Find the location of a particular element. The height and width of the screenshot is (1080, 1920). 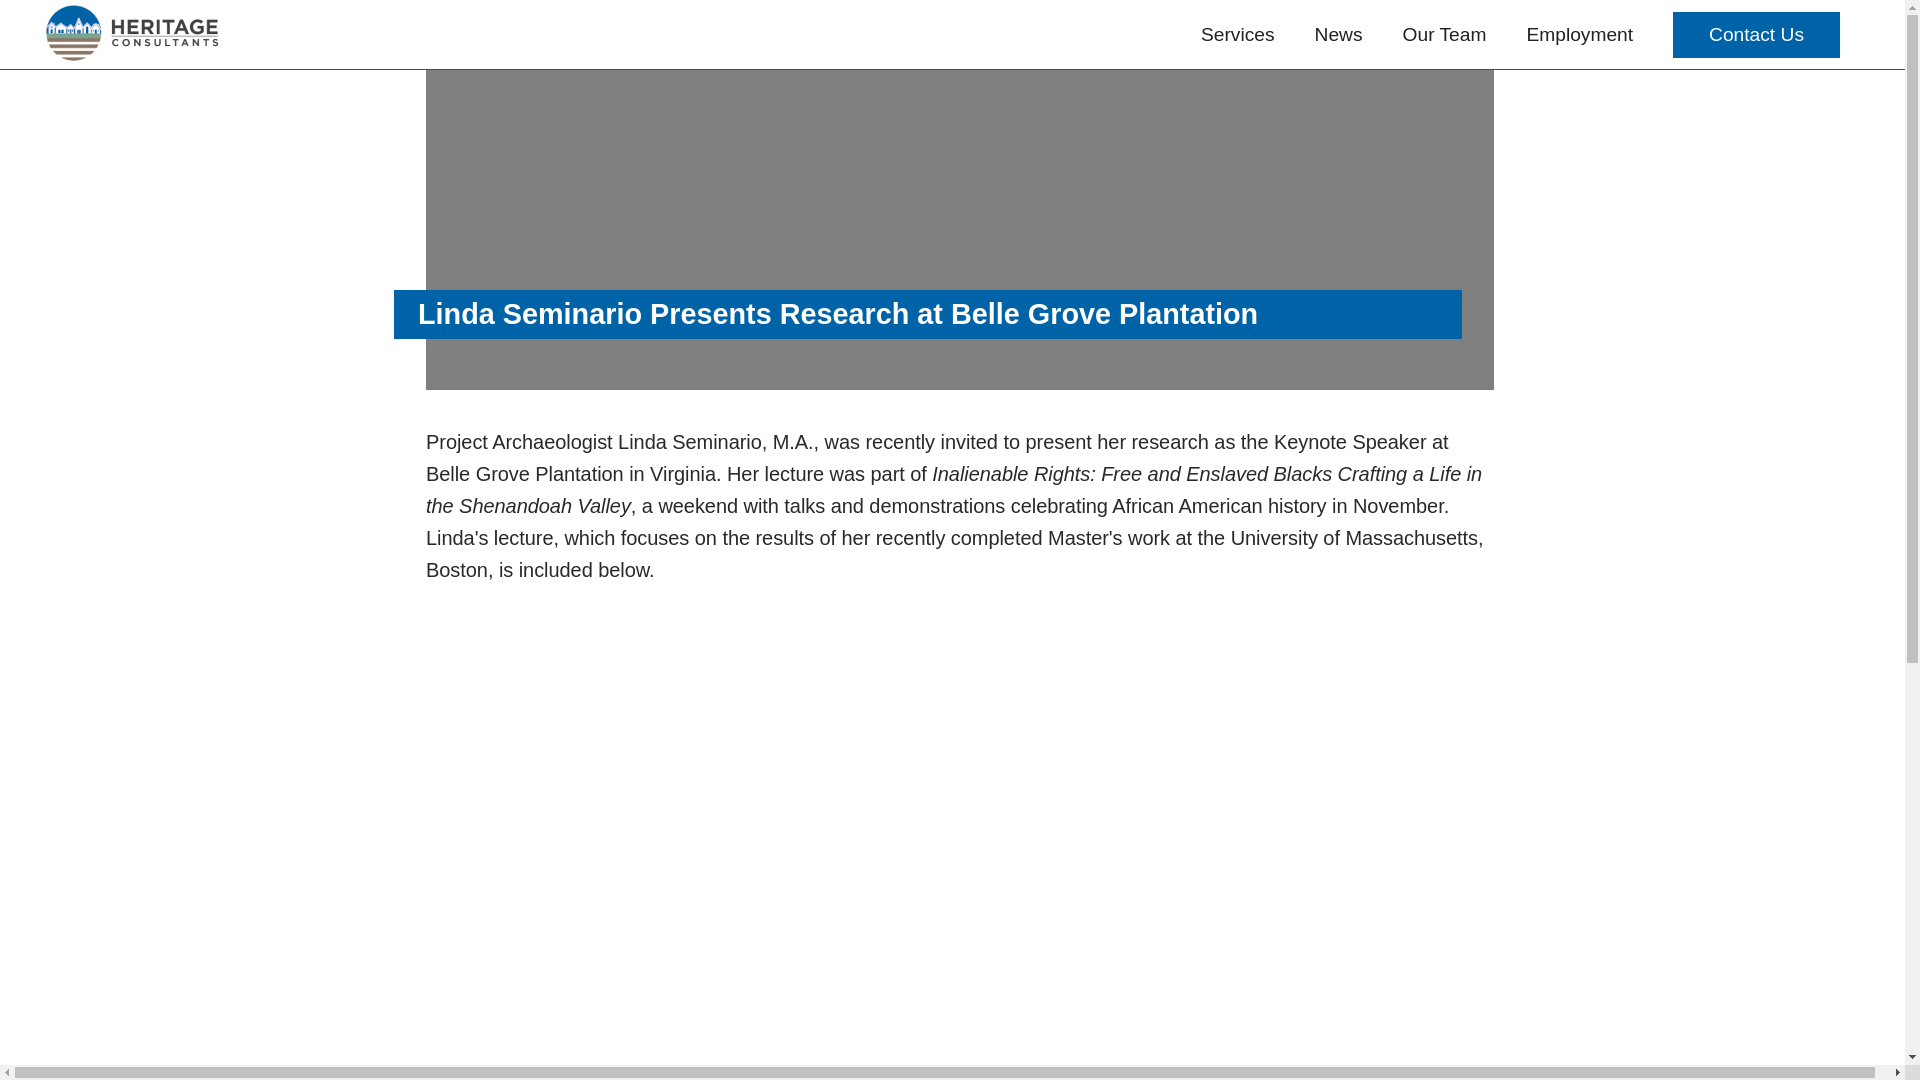

News is located at coordinates (1339, 34).